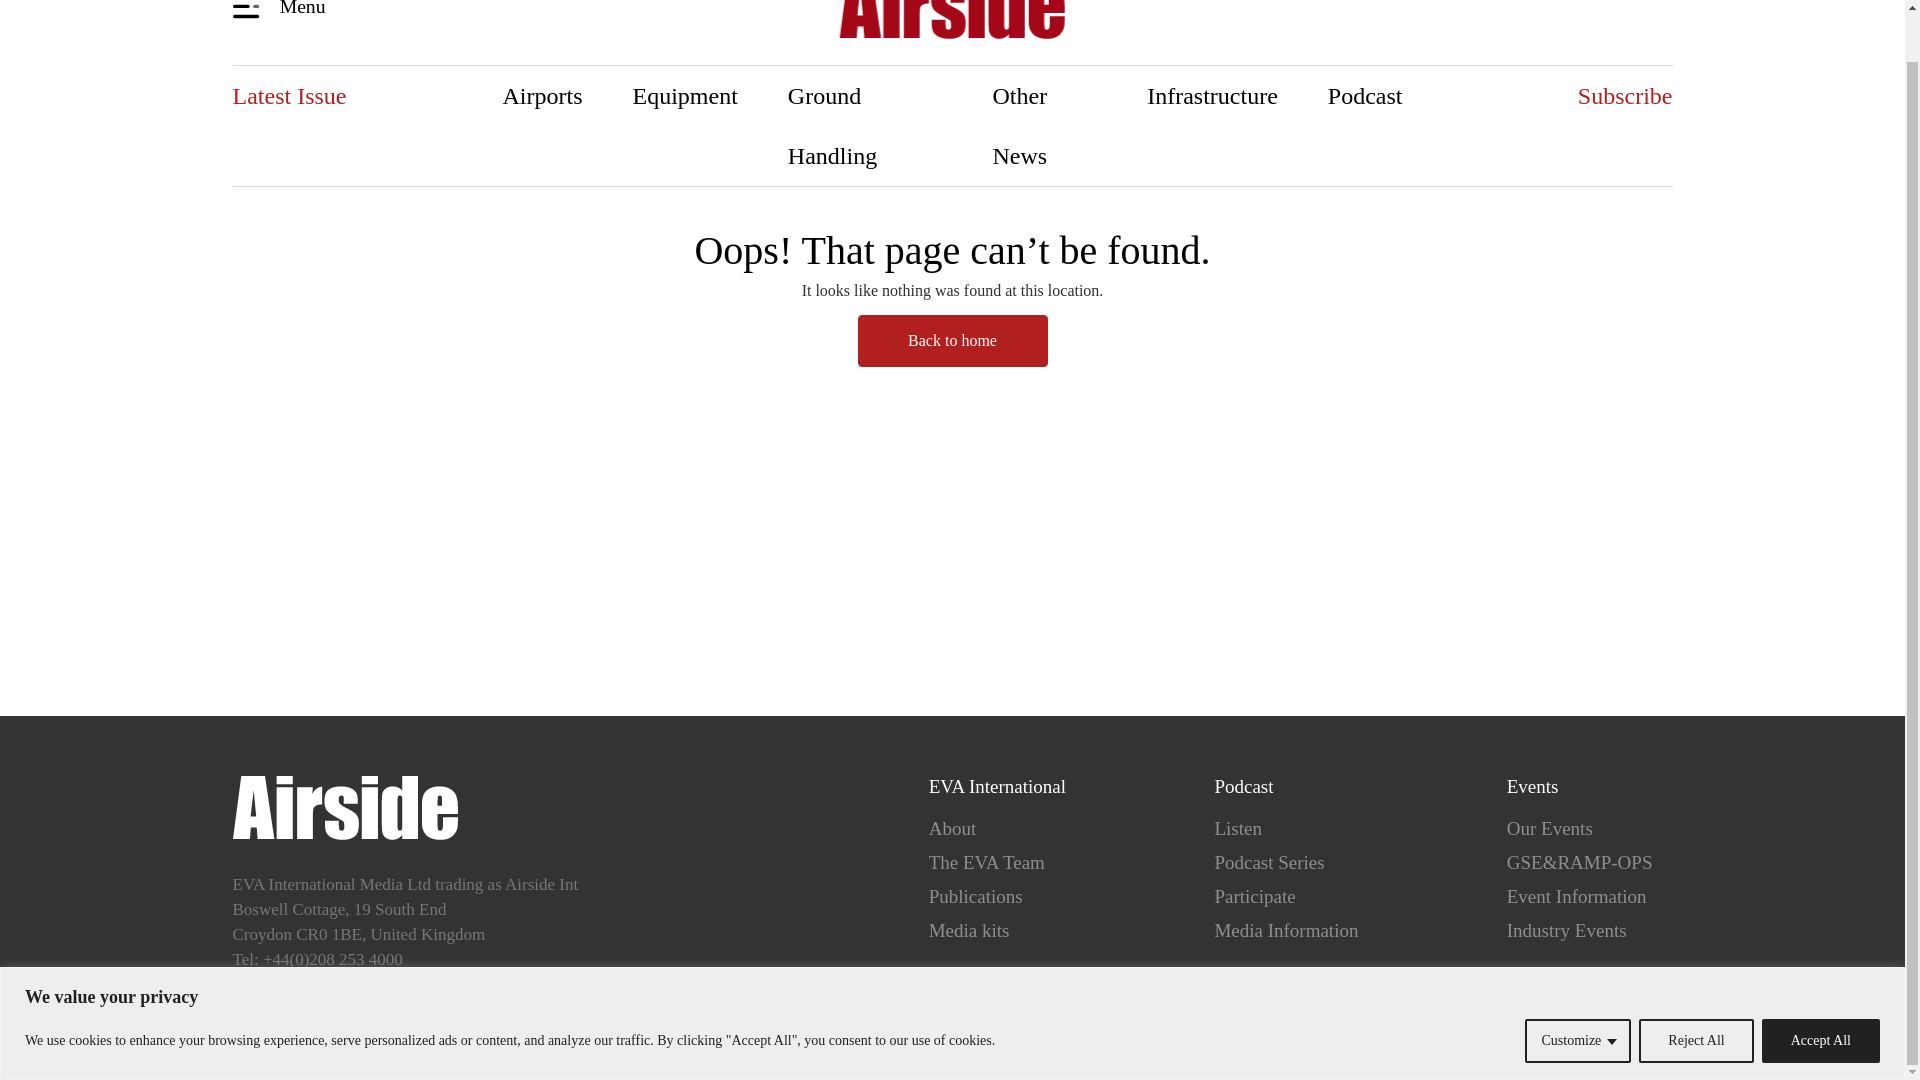  Describe the element at coordinates (1577, 988) in the screenshot. I see `Customize` at that location.